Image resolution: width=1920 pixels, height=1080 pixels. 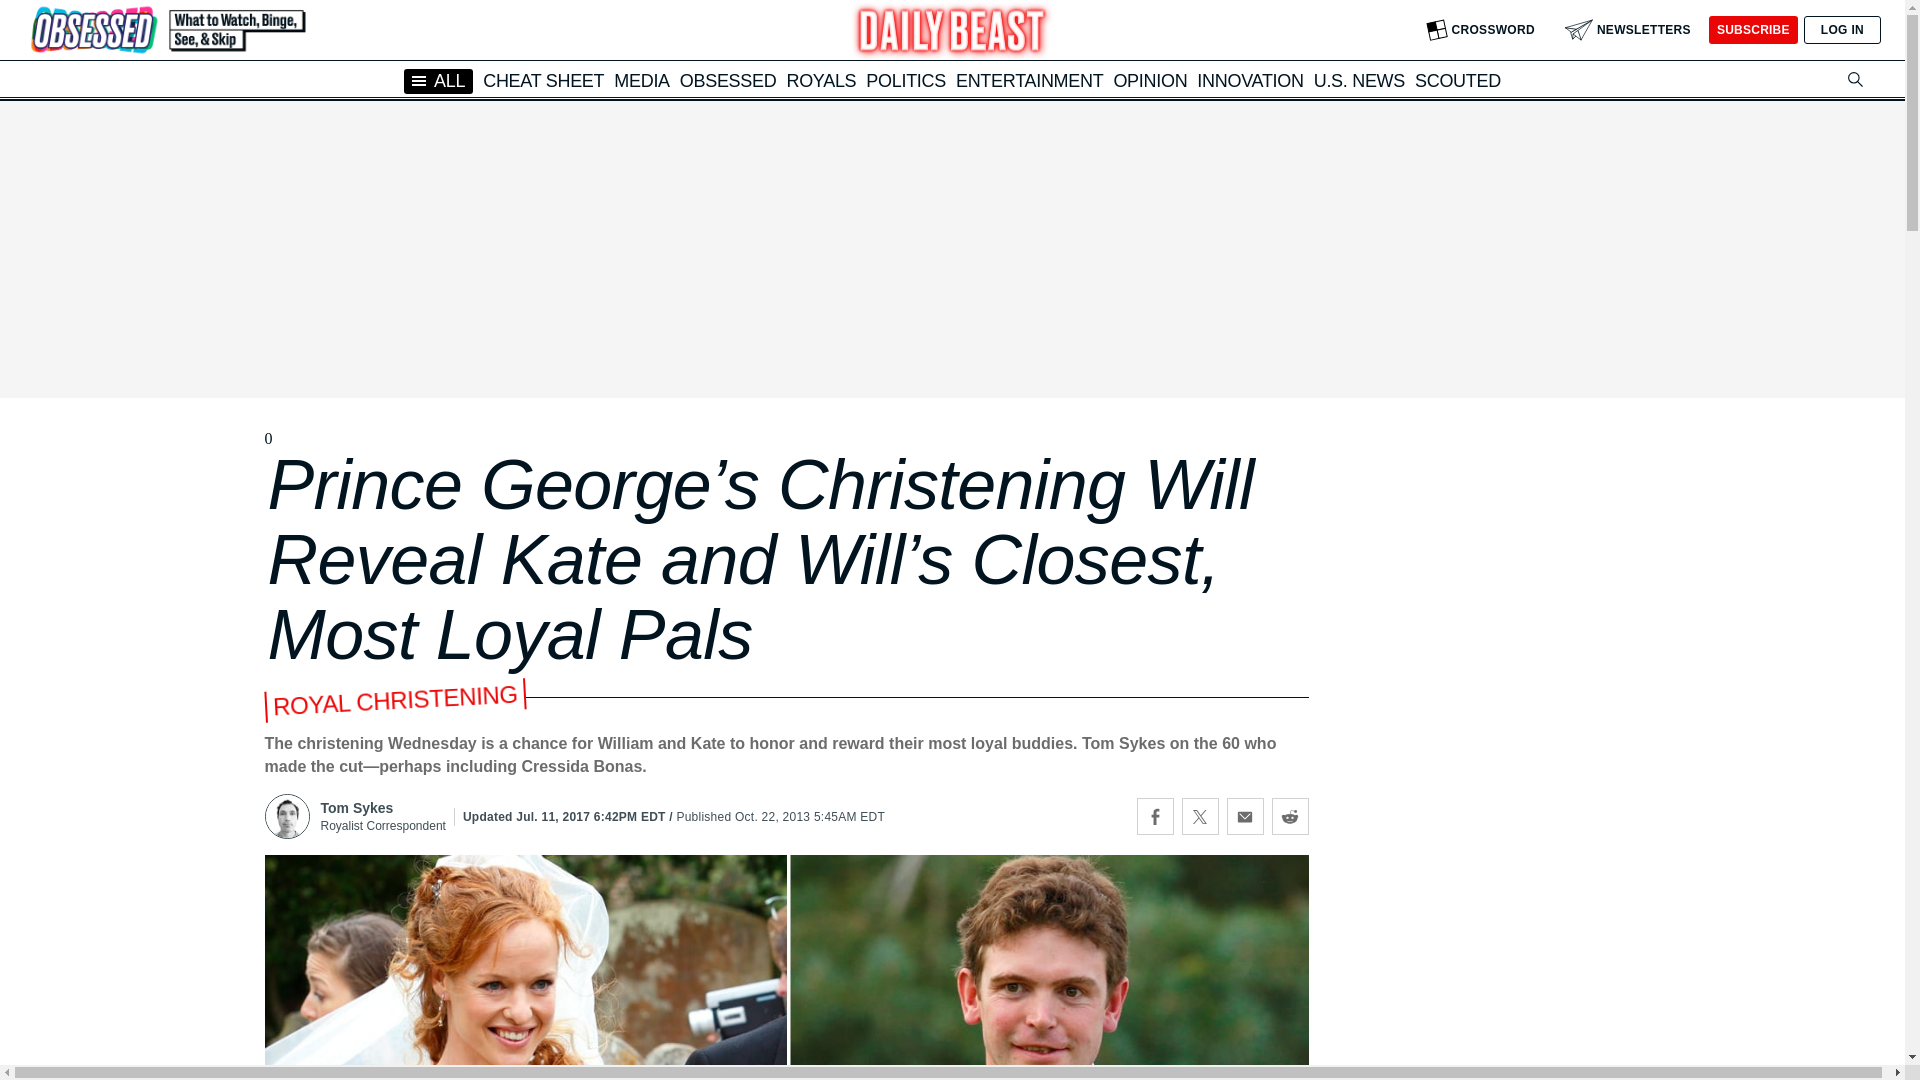 What do you see at coordinates (906, 80) in the screenshot?
I see `POLITICS` at bounding box center [906, 80].